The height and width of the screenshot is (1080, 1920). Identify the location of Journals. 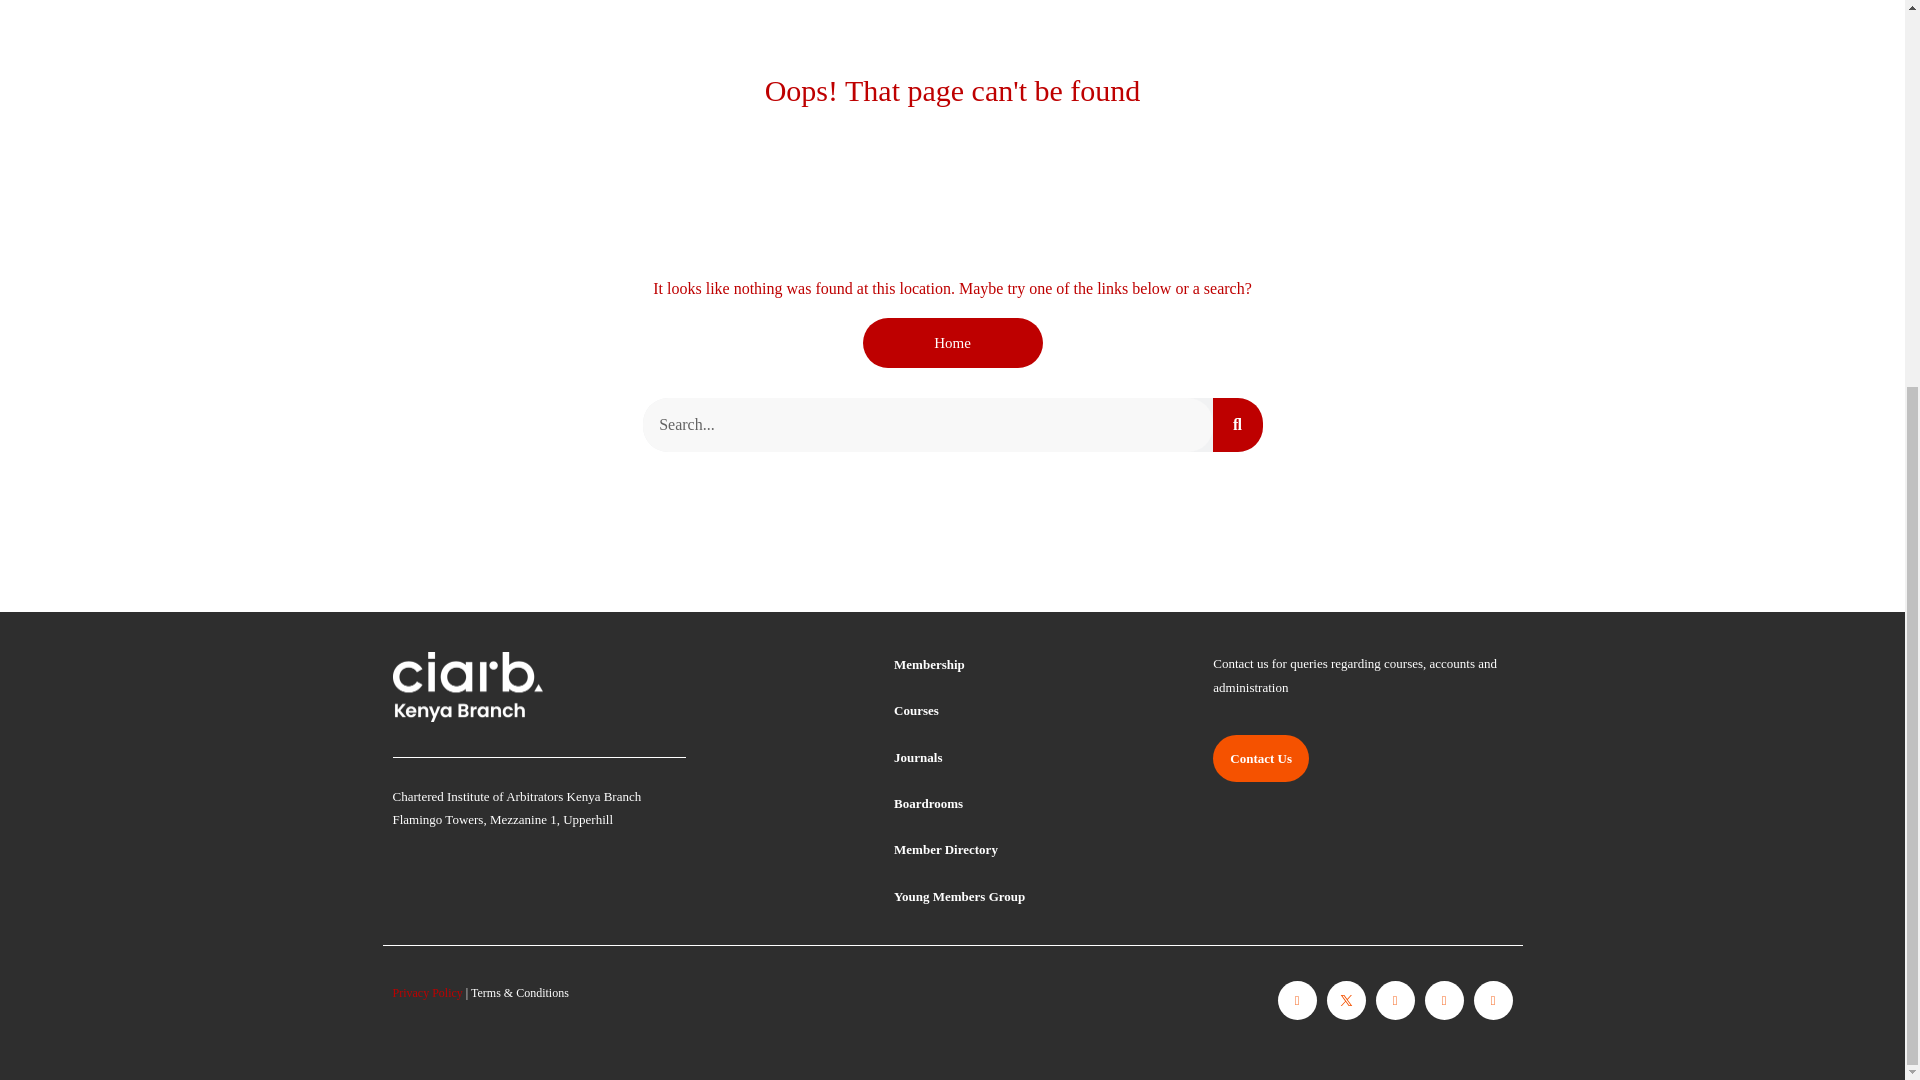
(918, 758).